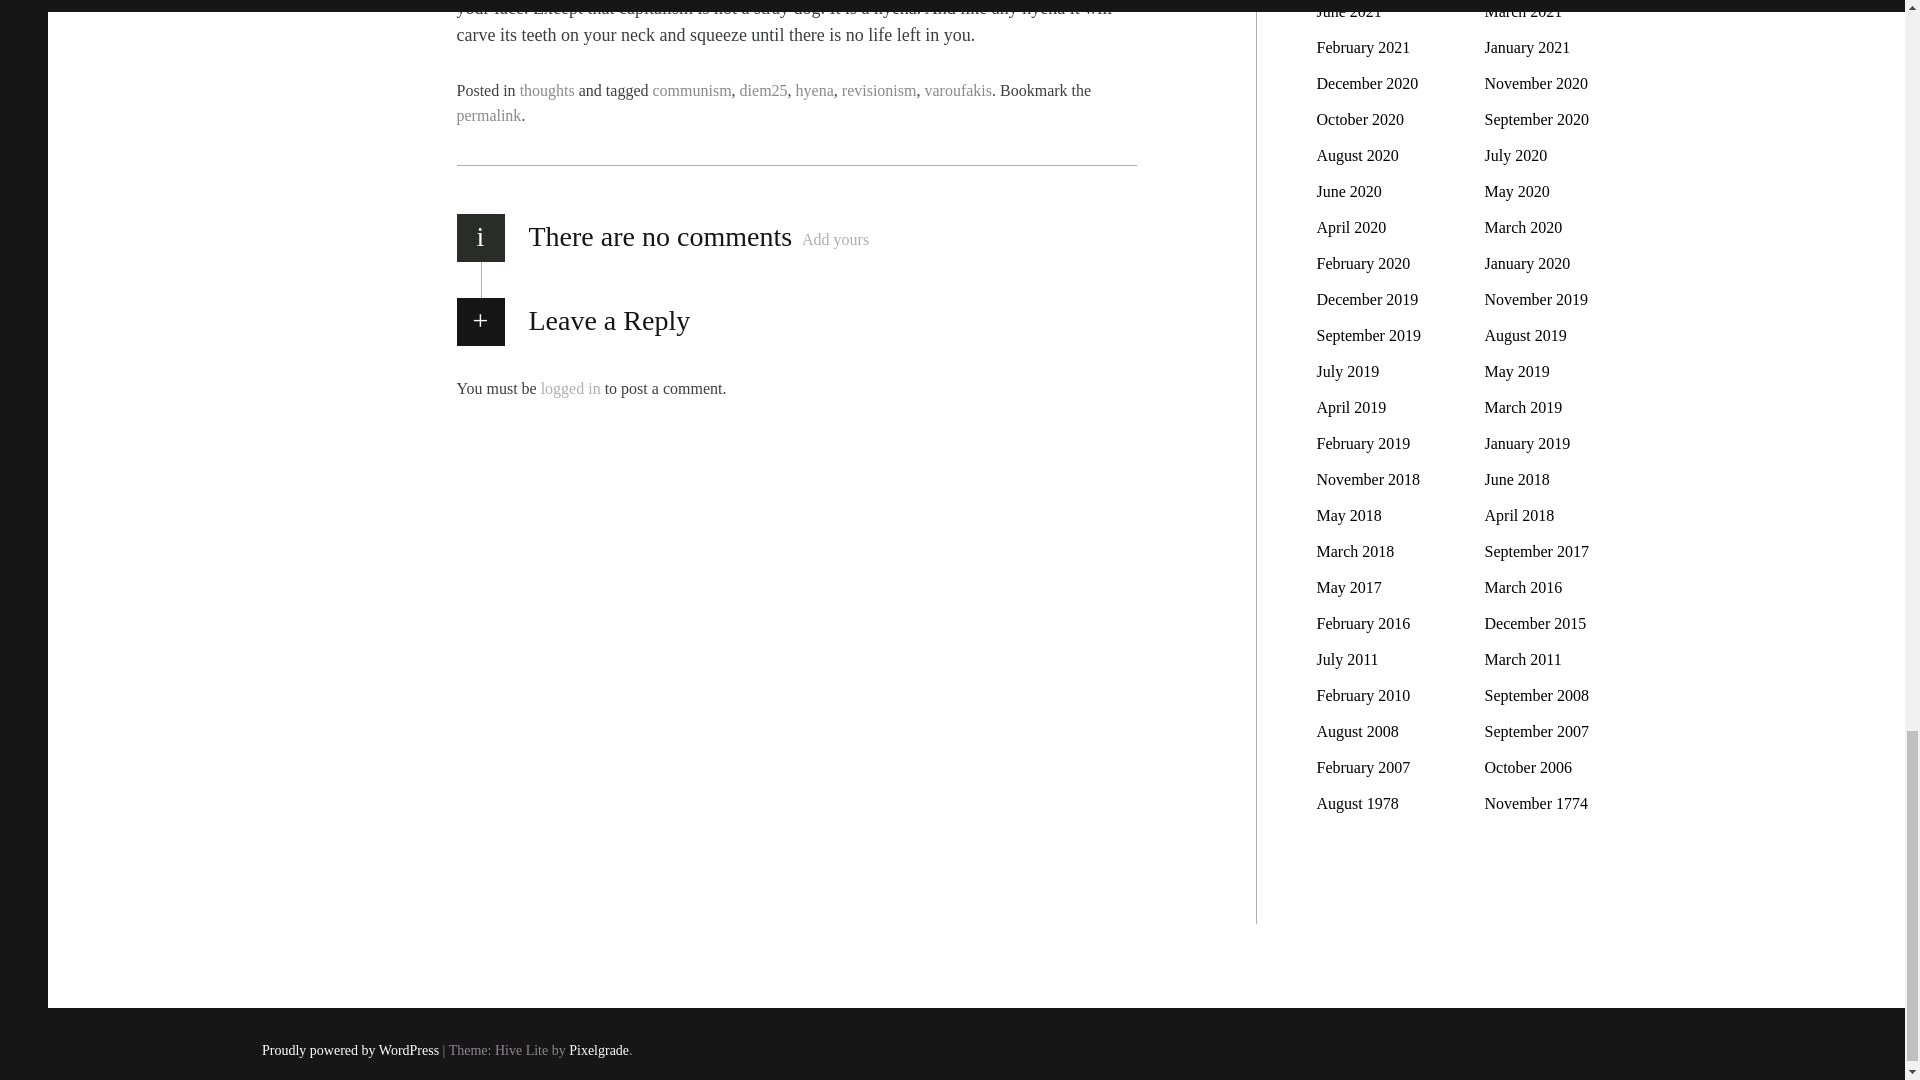  I want to click on The Pixelgrade Website, so click(598, 1052).